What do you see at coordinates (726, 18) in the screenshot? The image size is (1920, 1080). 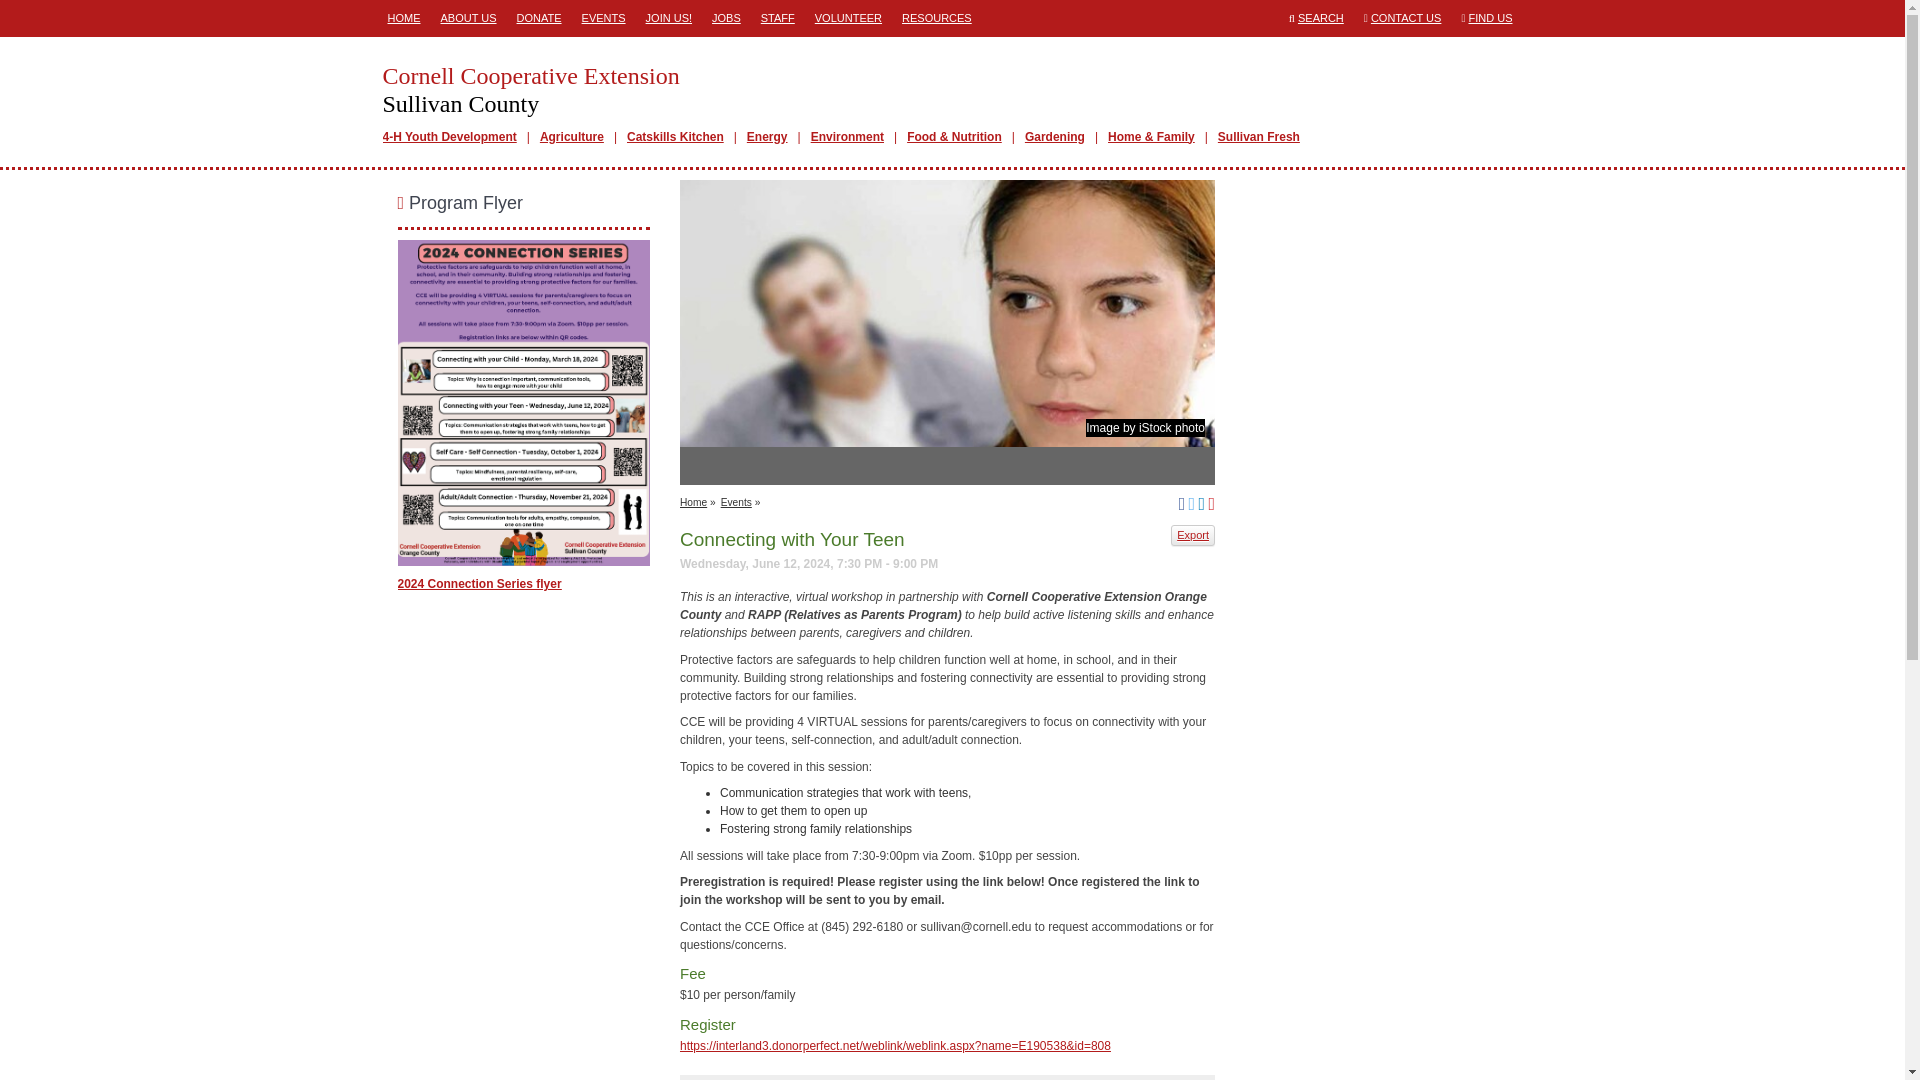 I see `JOBS` at bounding box center [726, 18].